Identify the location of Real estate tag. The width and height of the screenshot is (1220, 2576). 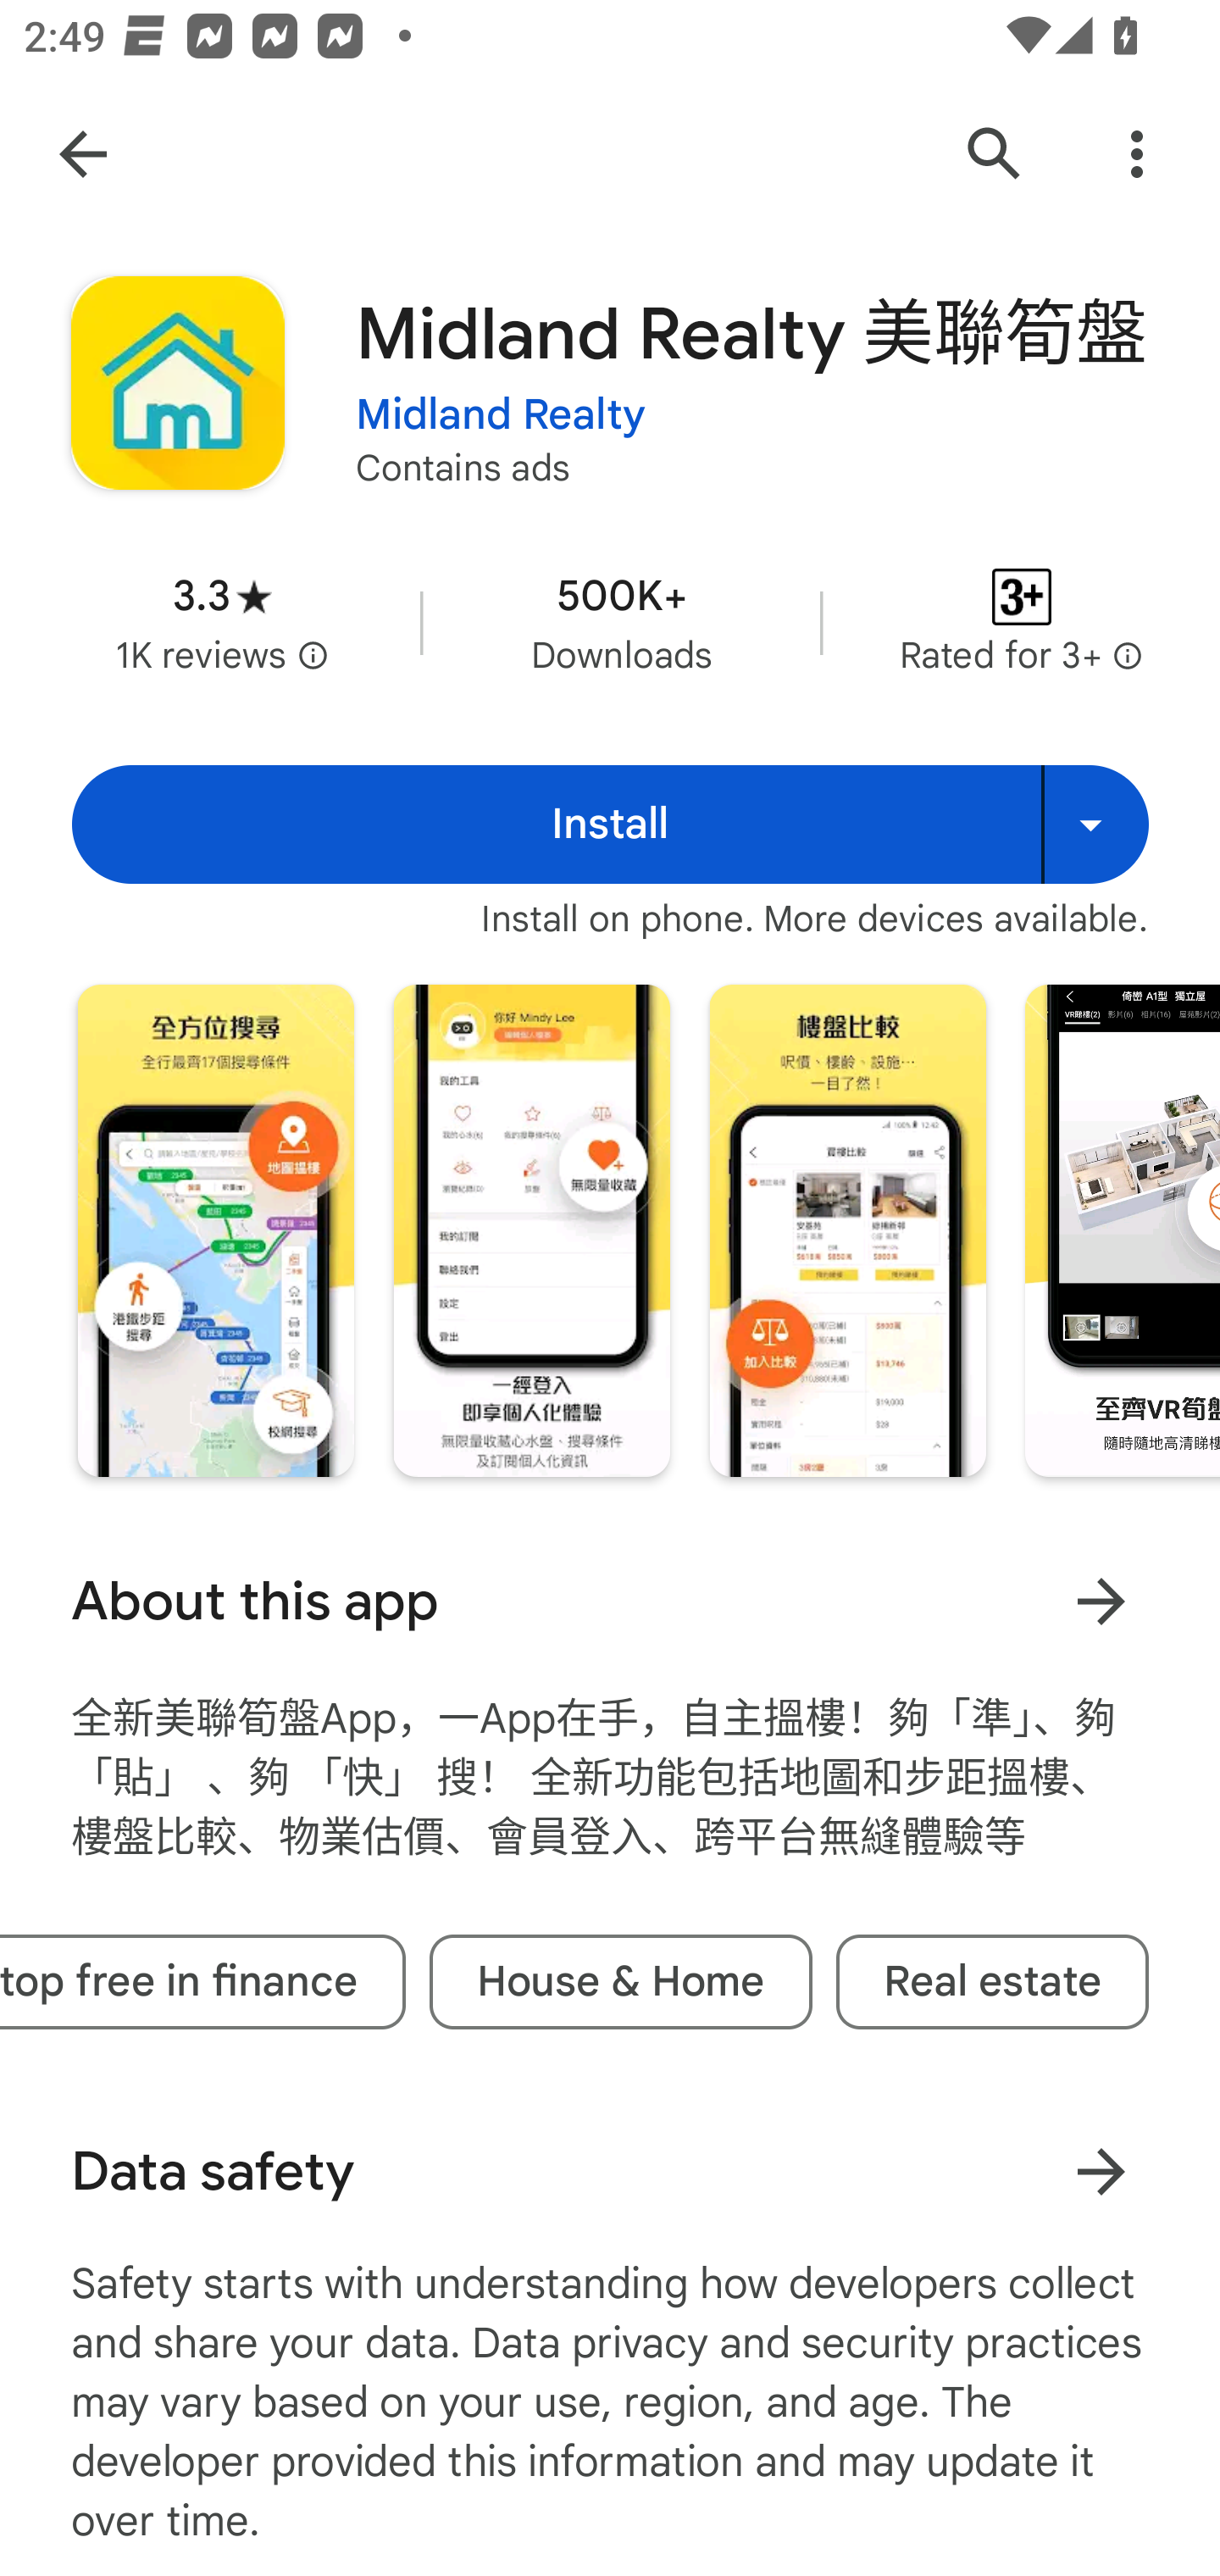
(992, 1981).